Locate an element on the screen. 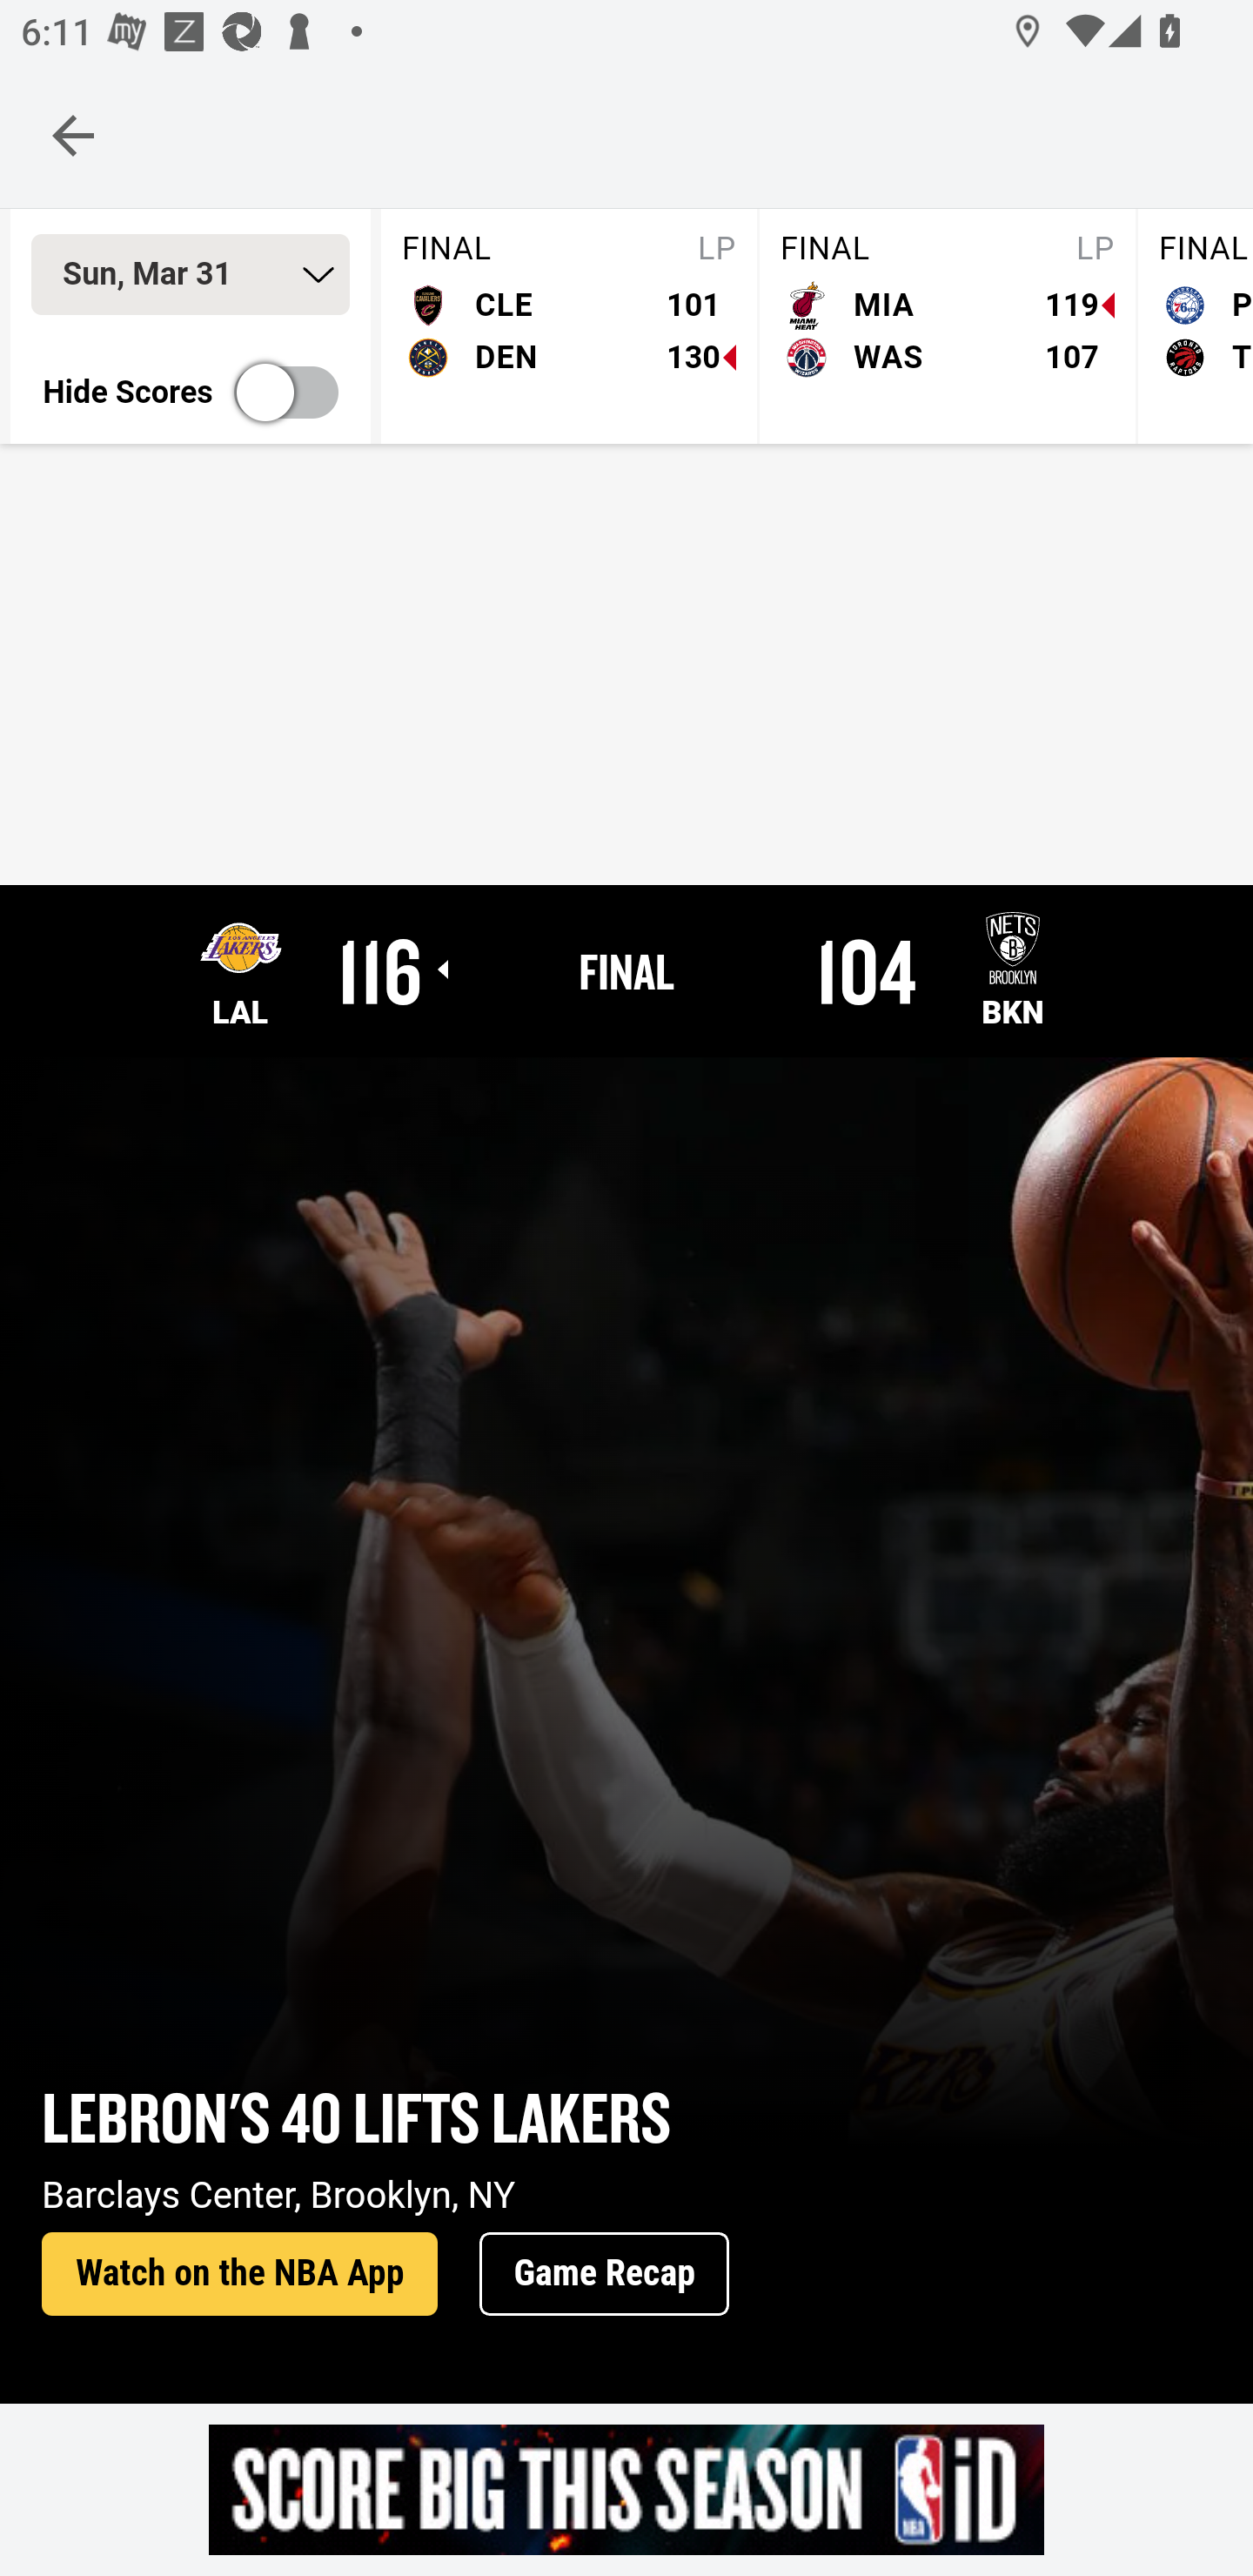  Watch on the NBA App is located at coordinates (239, 2275).